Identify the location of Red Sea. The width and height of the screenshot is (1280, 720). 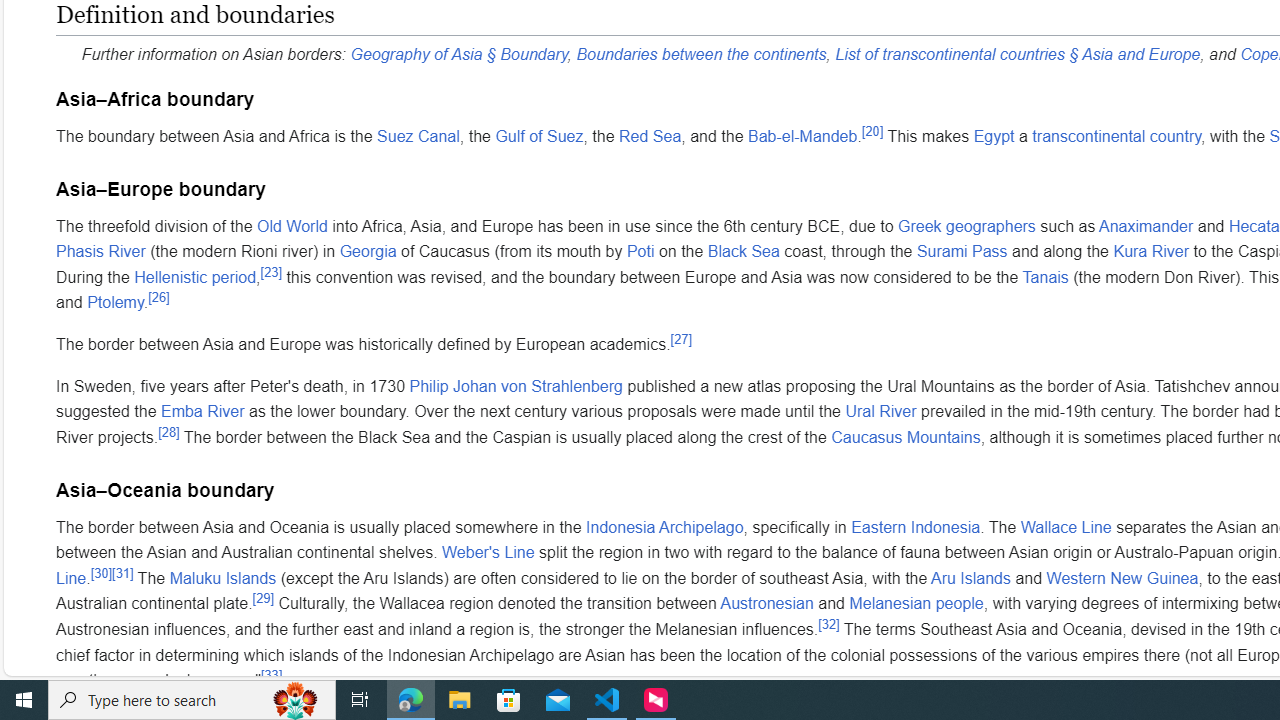
(650, 135).